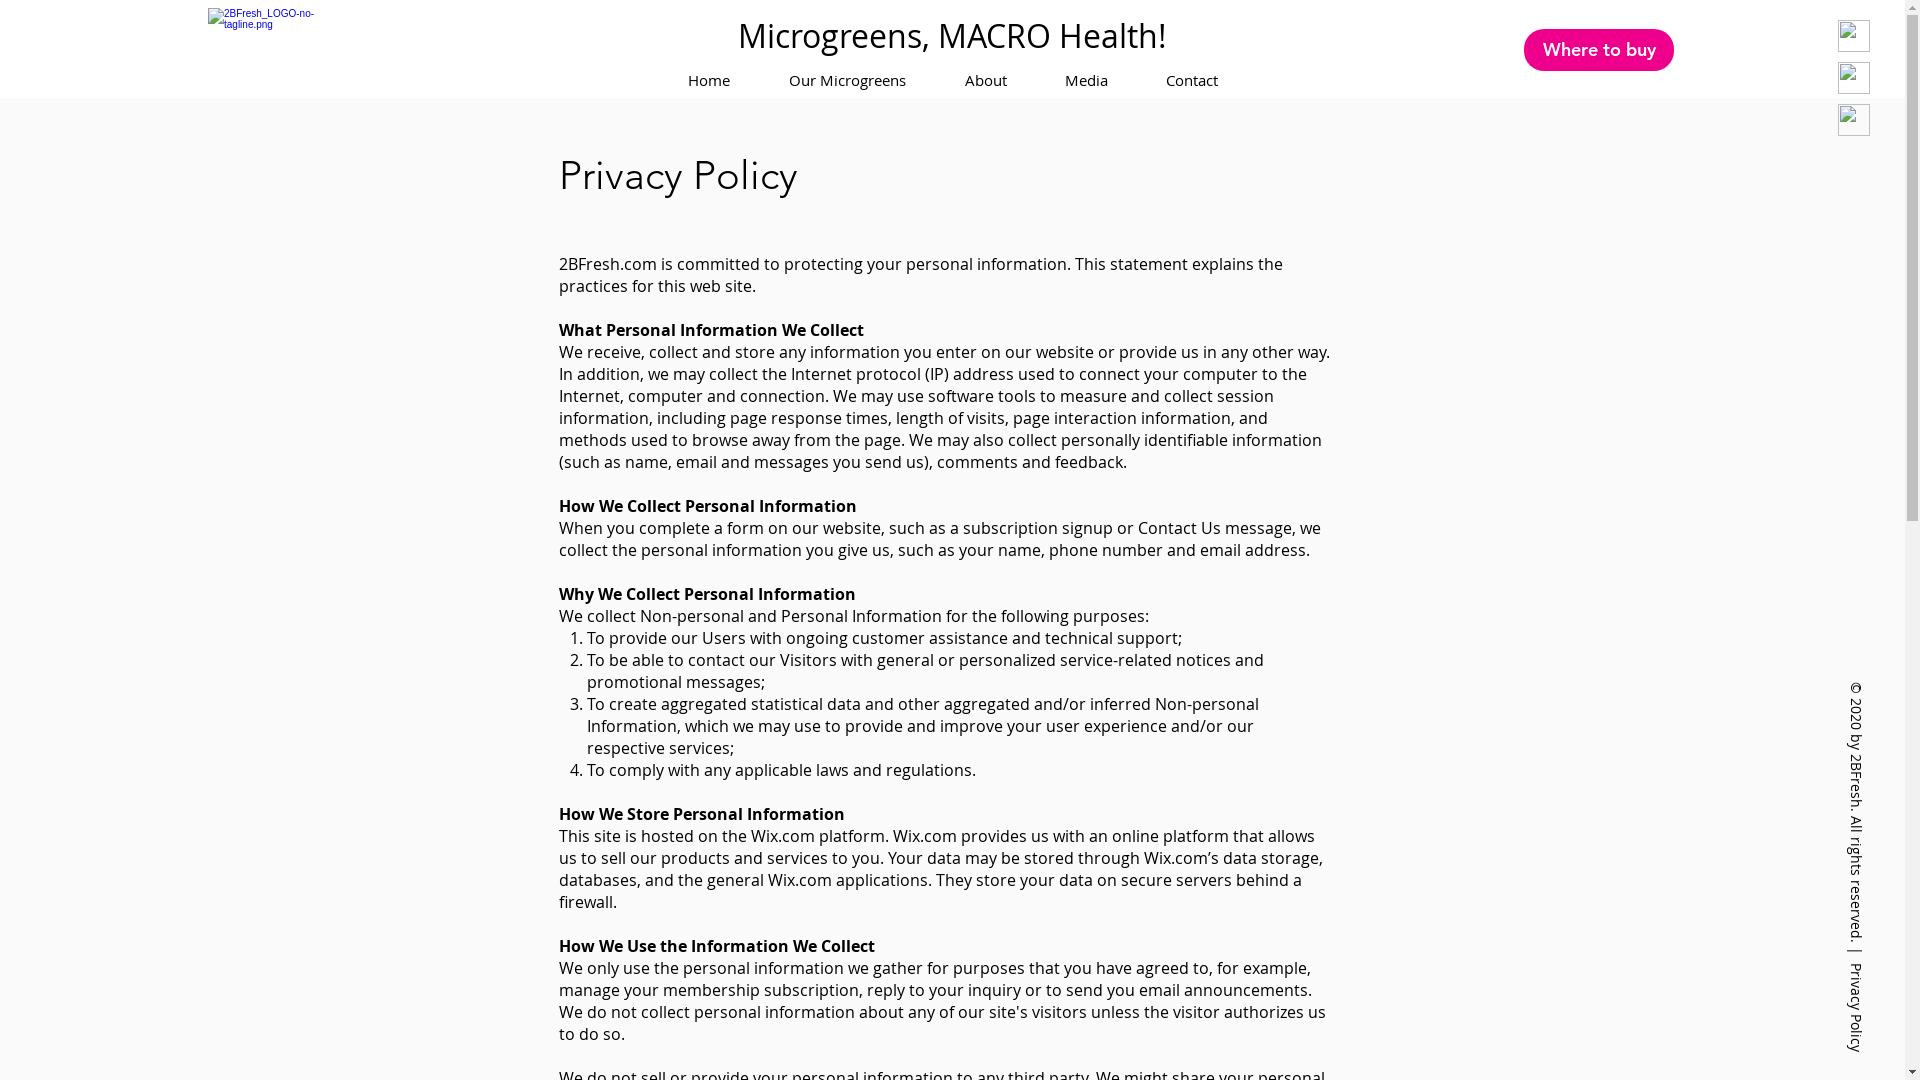 Image resolution: width=1920 pixels, height=1080 pixels. What do you see at coordinates (986, 80) in the screenshot?
I see `About` at bounding box center [986, 80].